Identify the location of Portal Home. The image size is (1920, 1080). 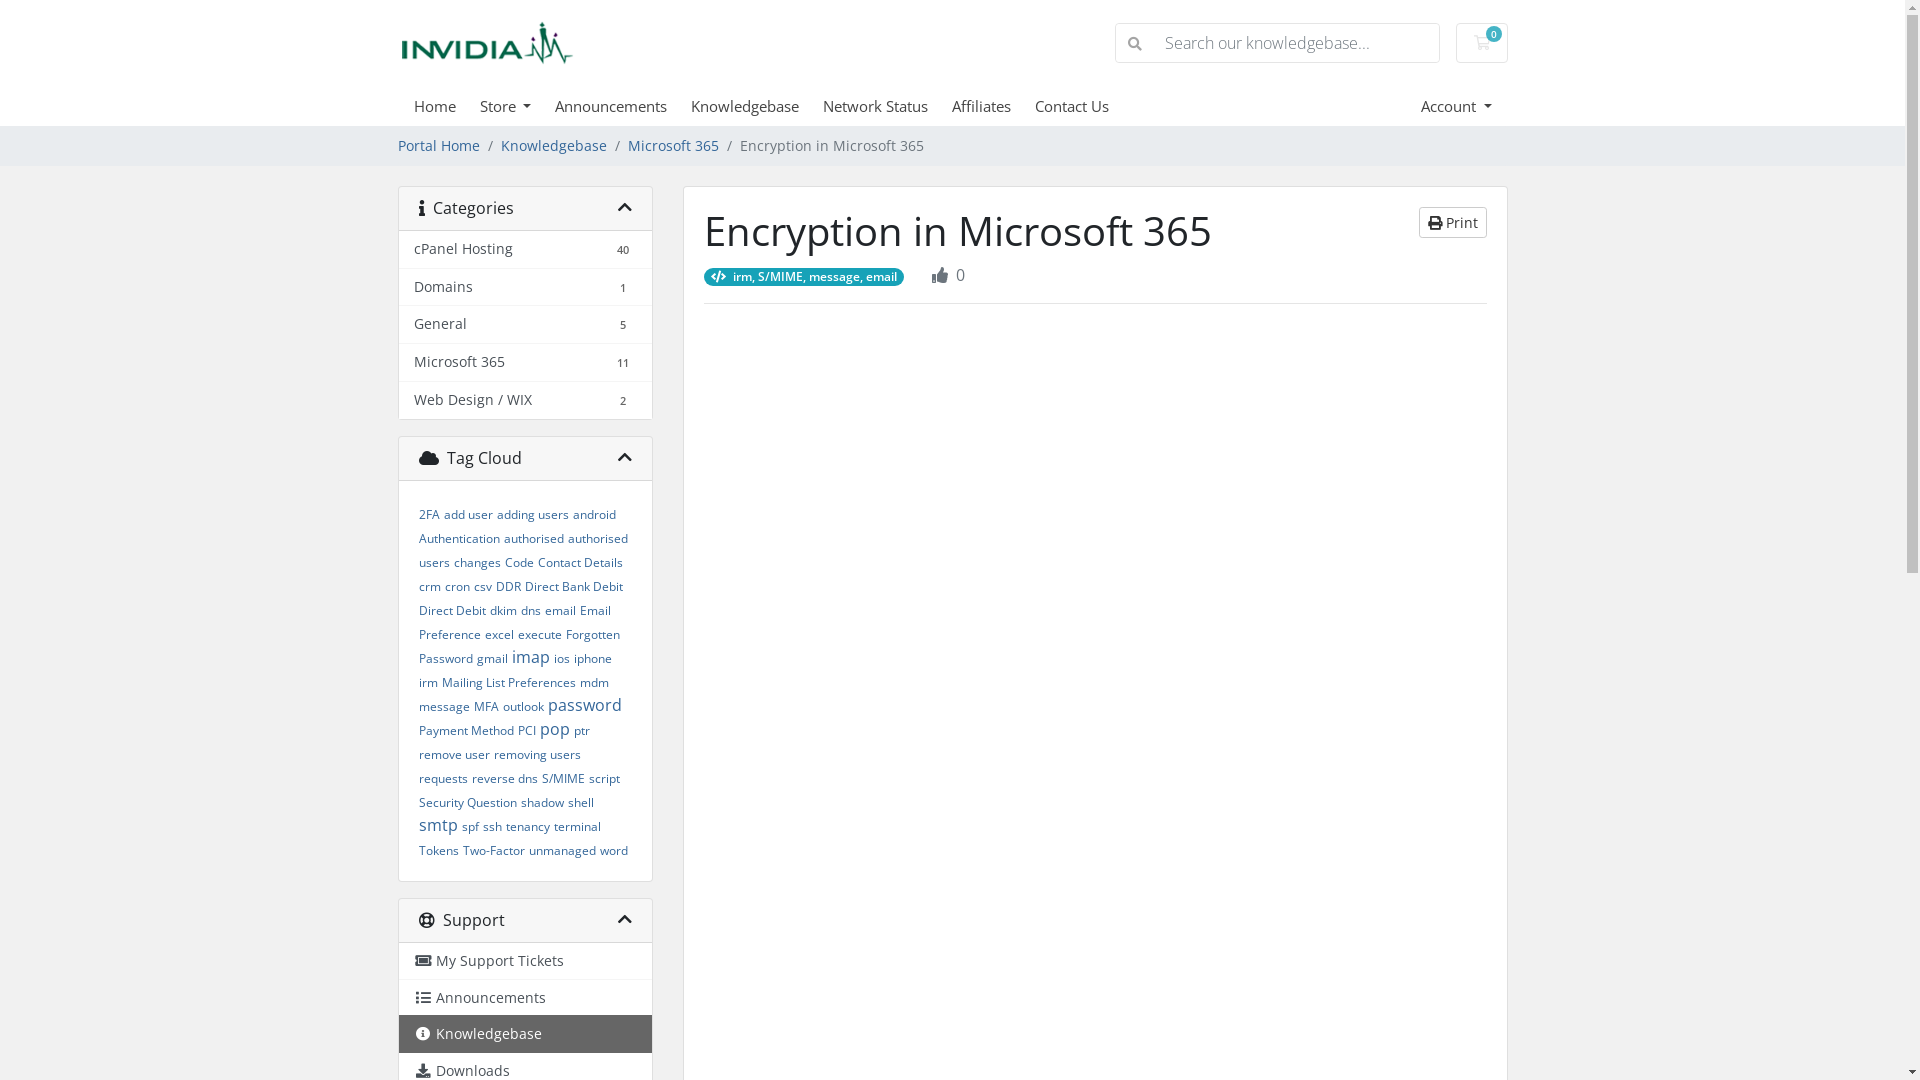
(439, 146).